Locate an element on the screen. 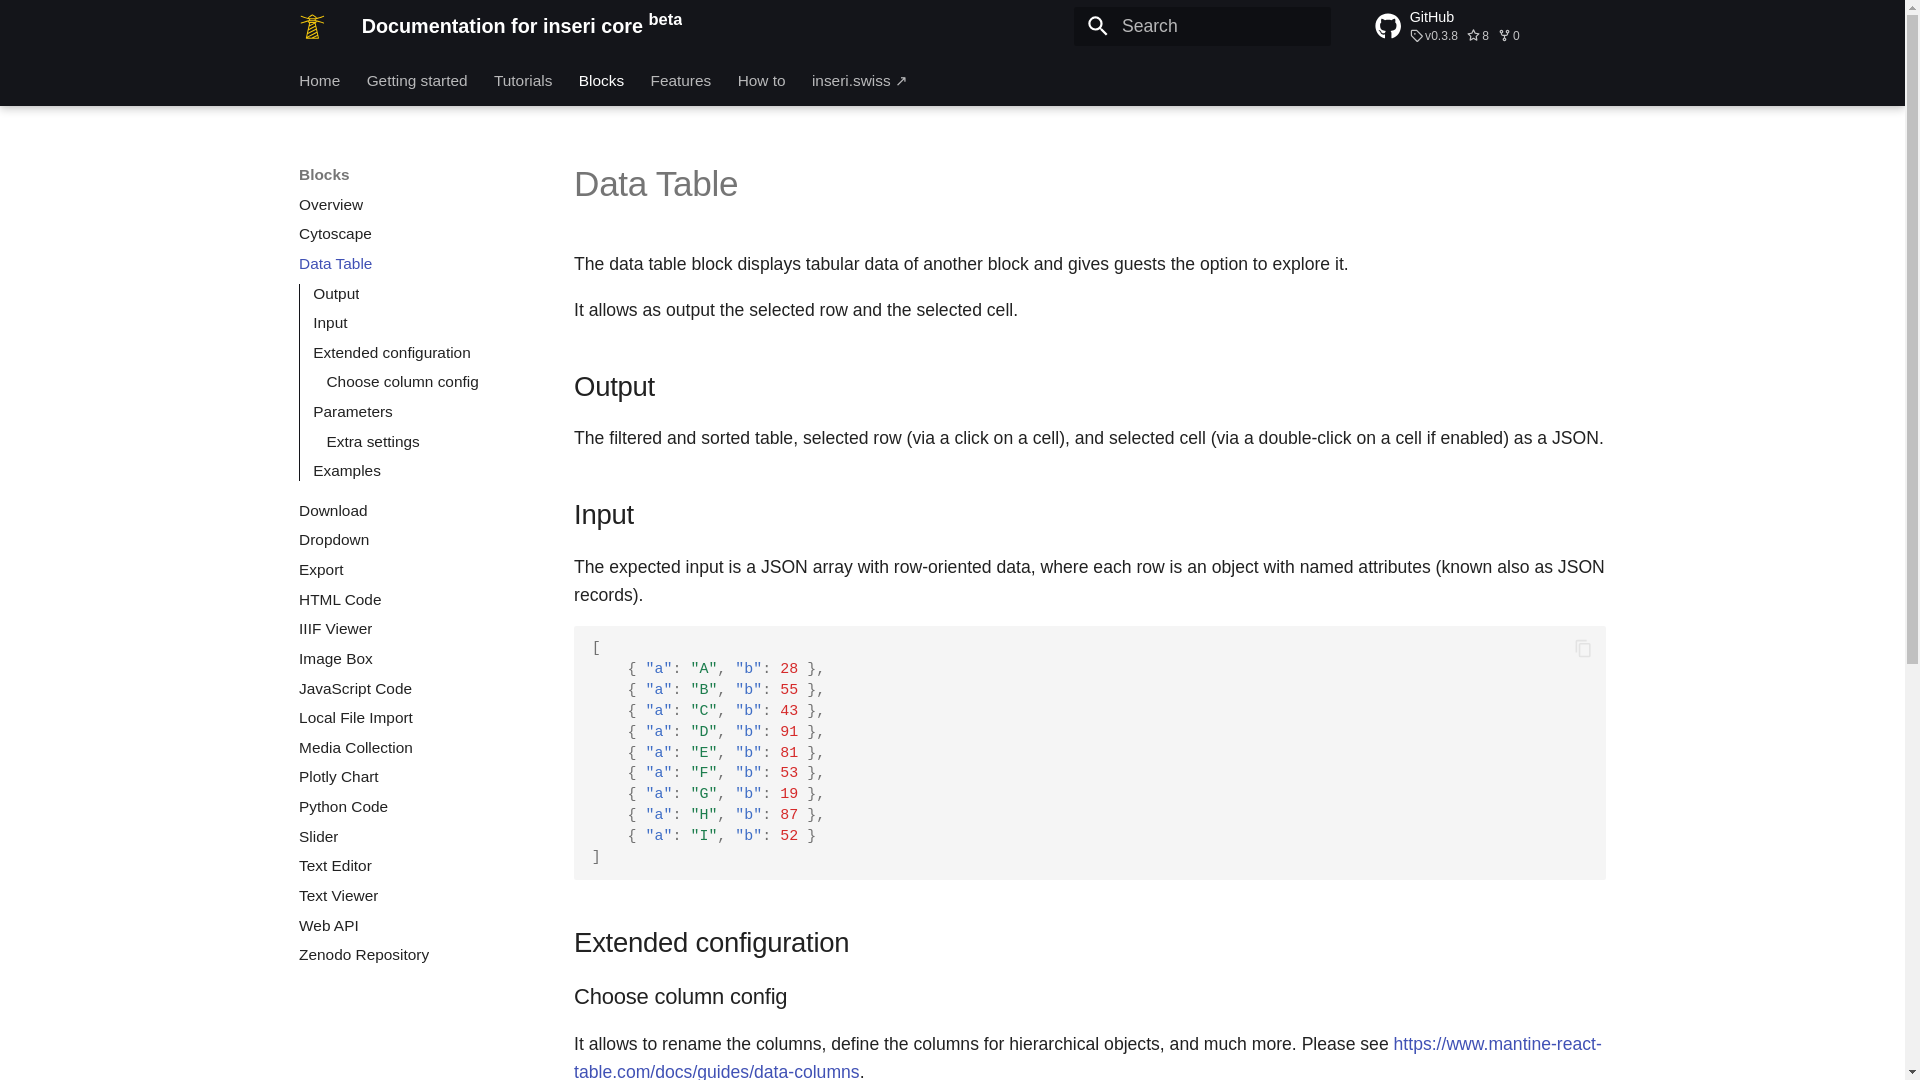 Image resolution: width=1920 pixels, height=1080 pixels. Media Collection is located at coordinates (414, 748).